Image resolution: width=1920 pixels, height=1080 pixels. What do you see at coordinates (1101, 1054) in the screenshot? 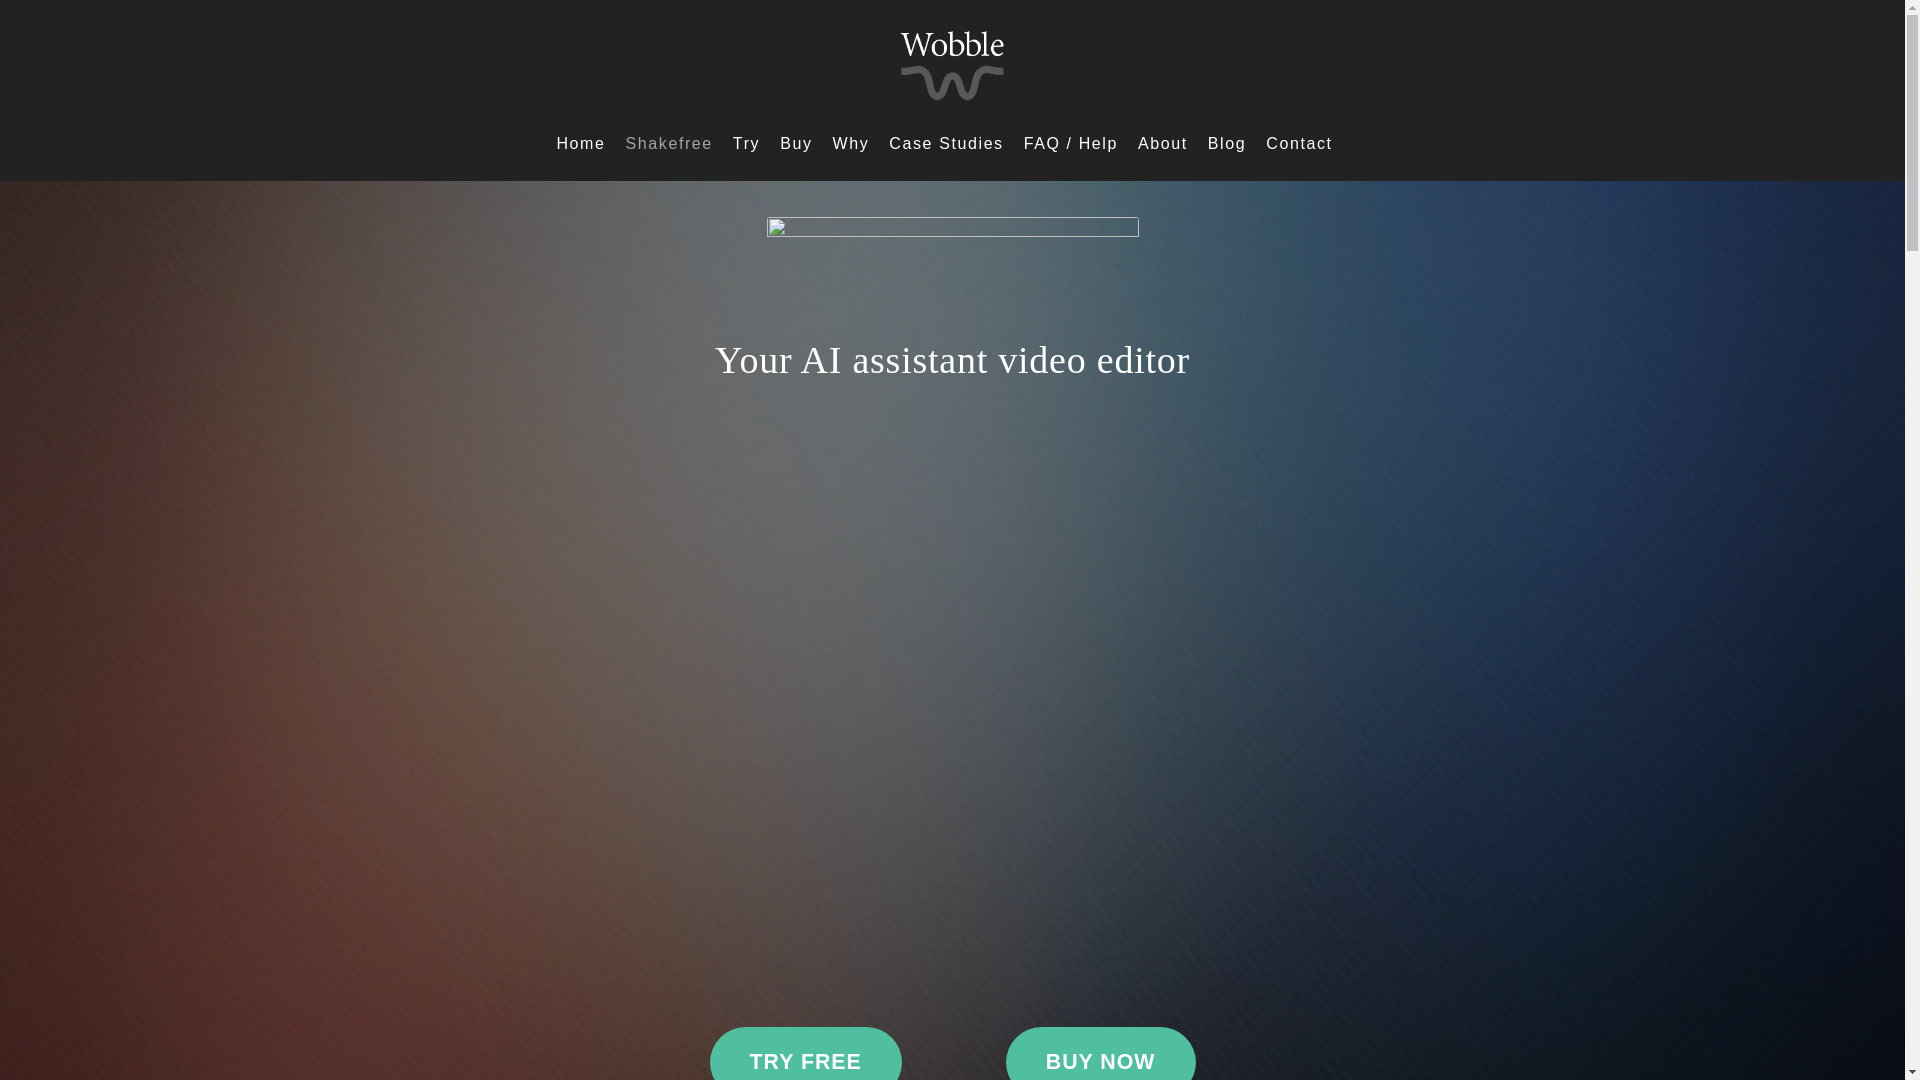
I see `BUY NOW` at bounding box center [1101, 1054].